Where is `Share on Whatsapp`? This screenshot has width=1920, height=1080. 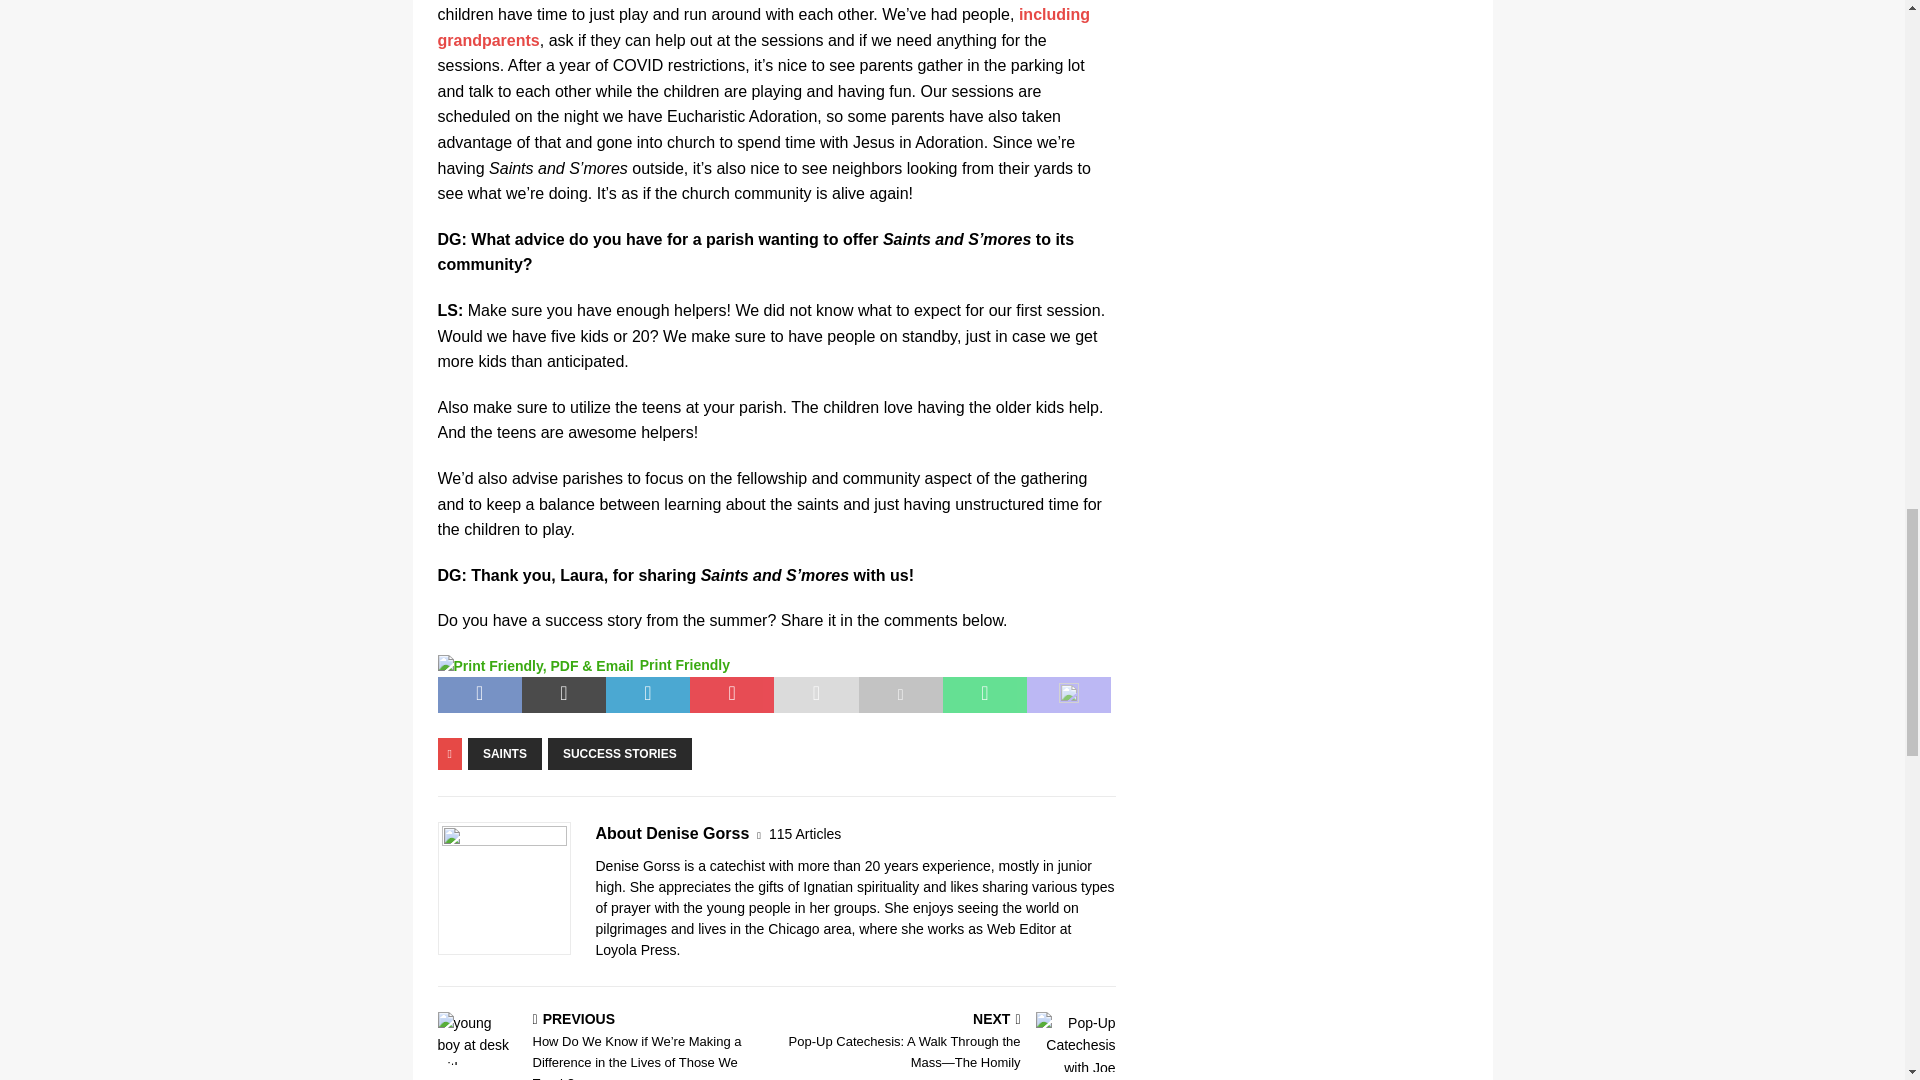 Share on Whatsapp is located at coordinates (984, 694).